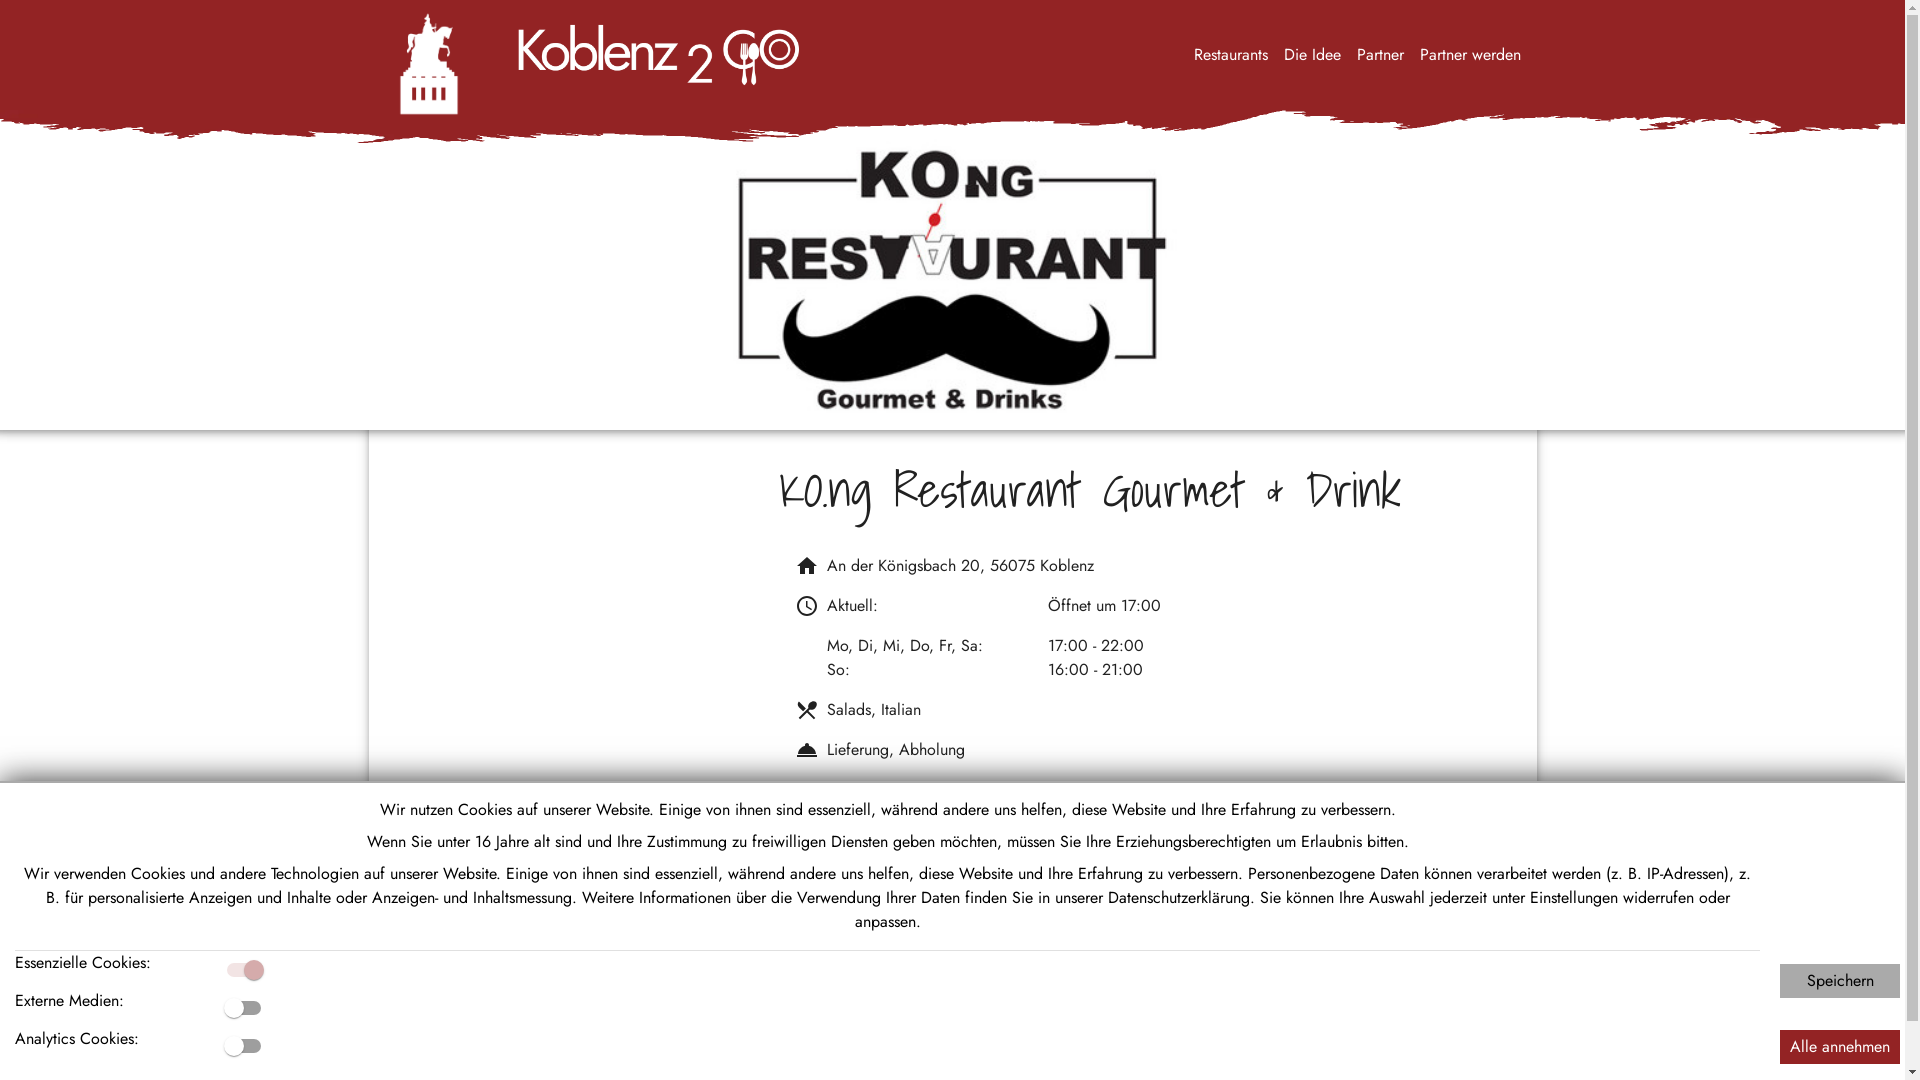 Image resolution: width=1920 pixels, height=1080 pixels. I want to click on Partner, so click(146, 1035).